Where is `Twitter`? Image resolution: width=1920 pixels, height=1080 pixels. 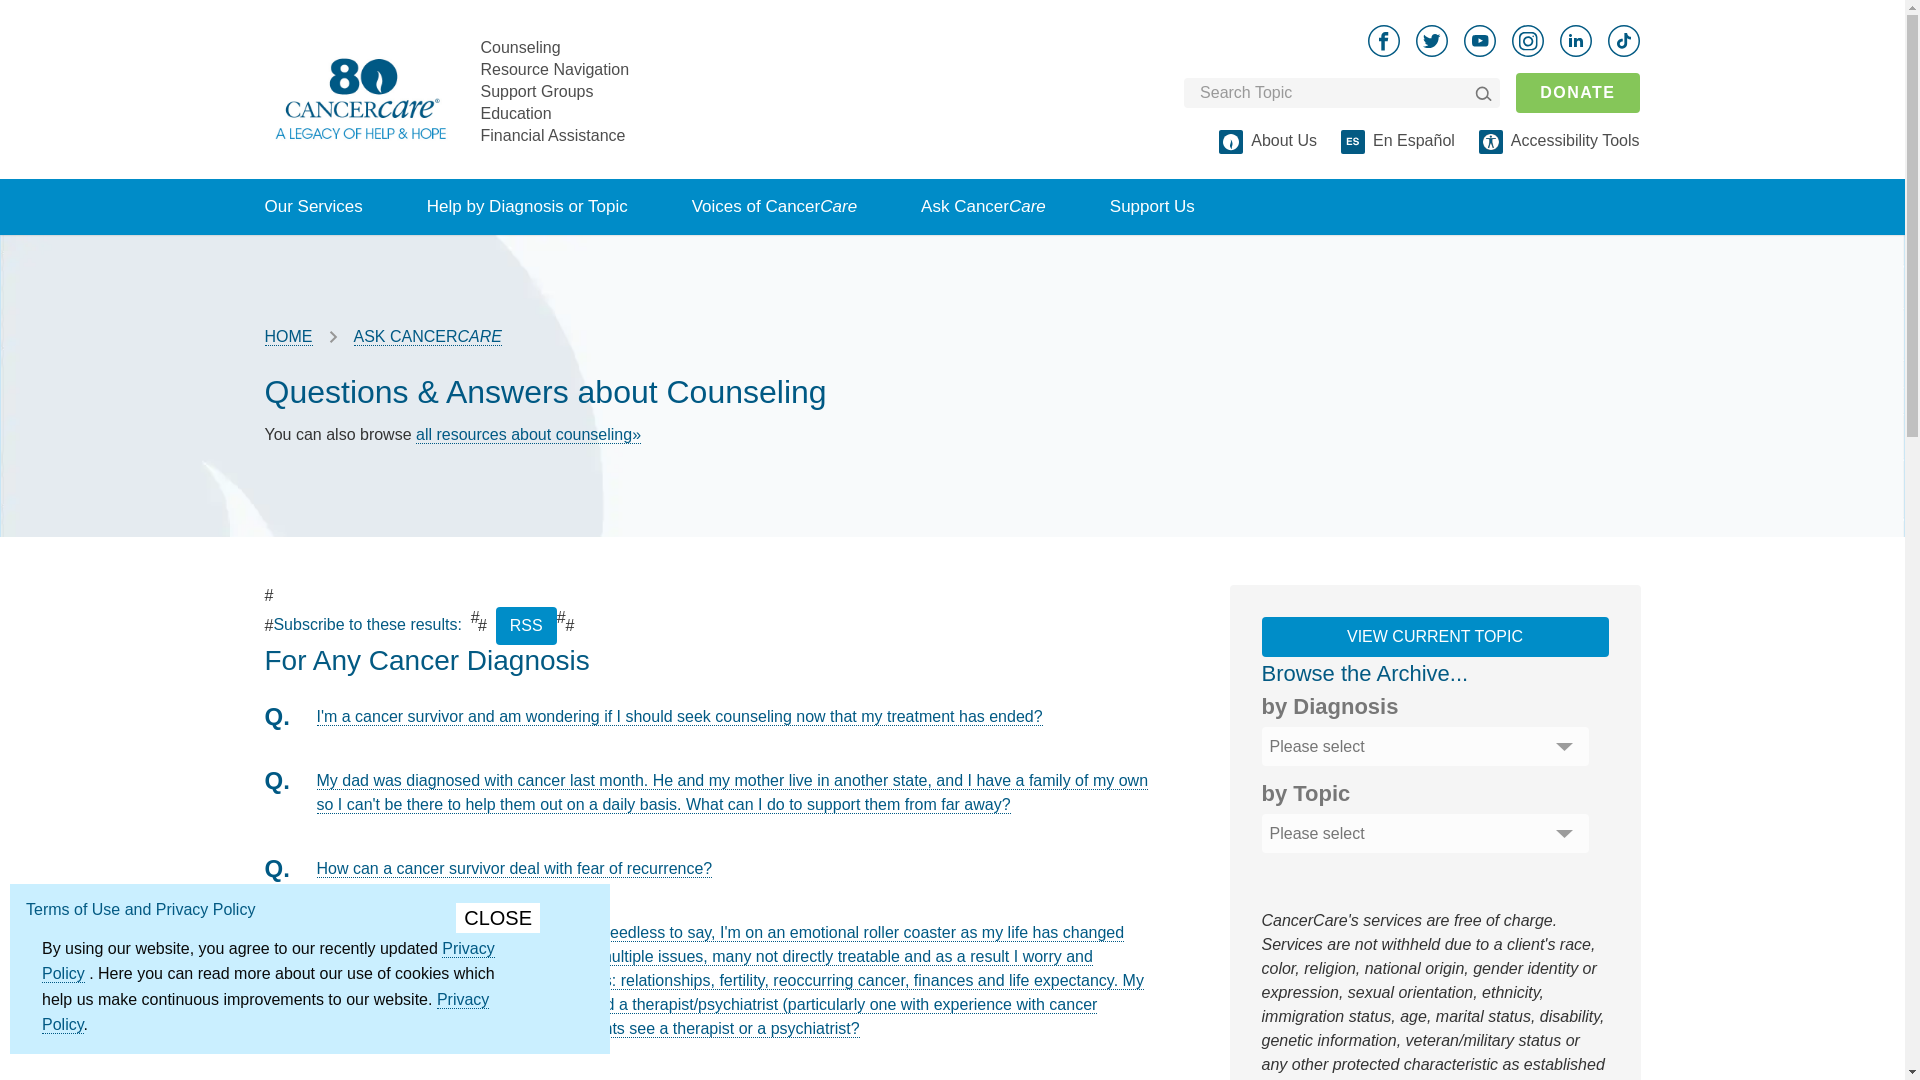
Twitter is located at coordinates (1432, 40).